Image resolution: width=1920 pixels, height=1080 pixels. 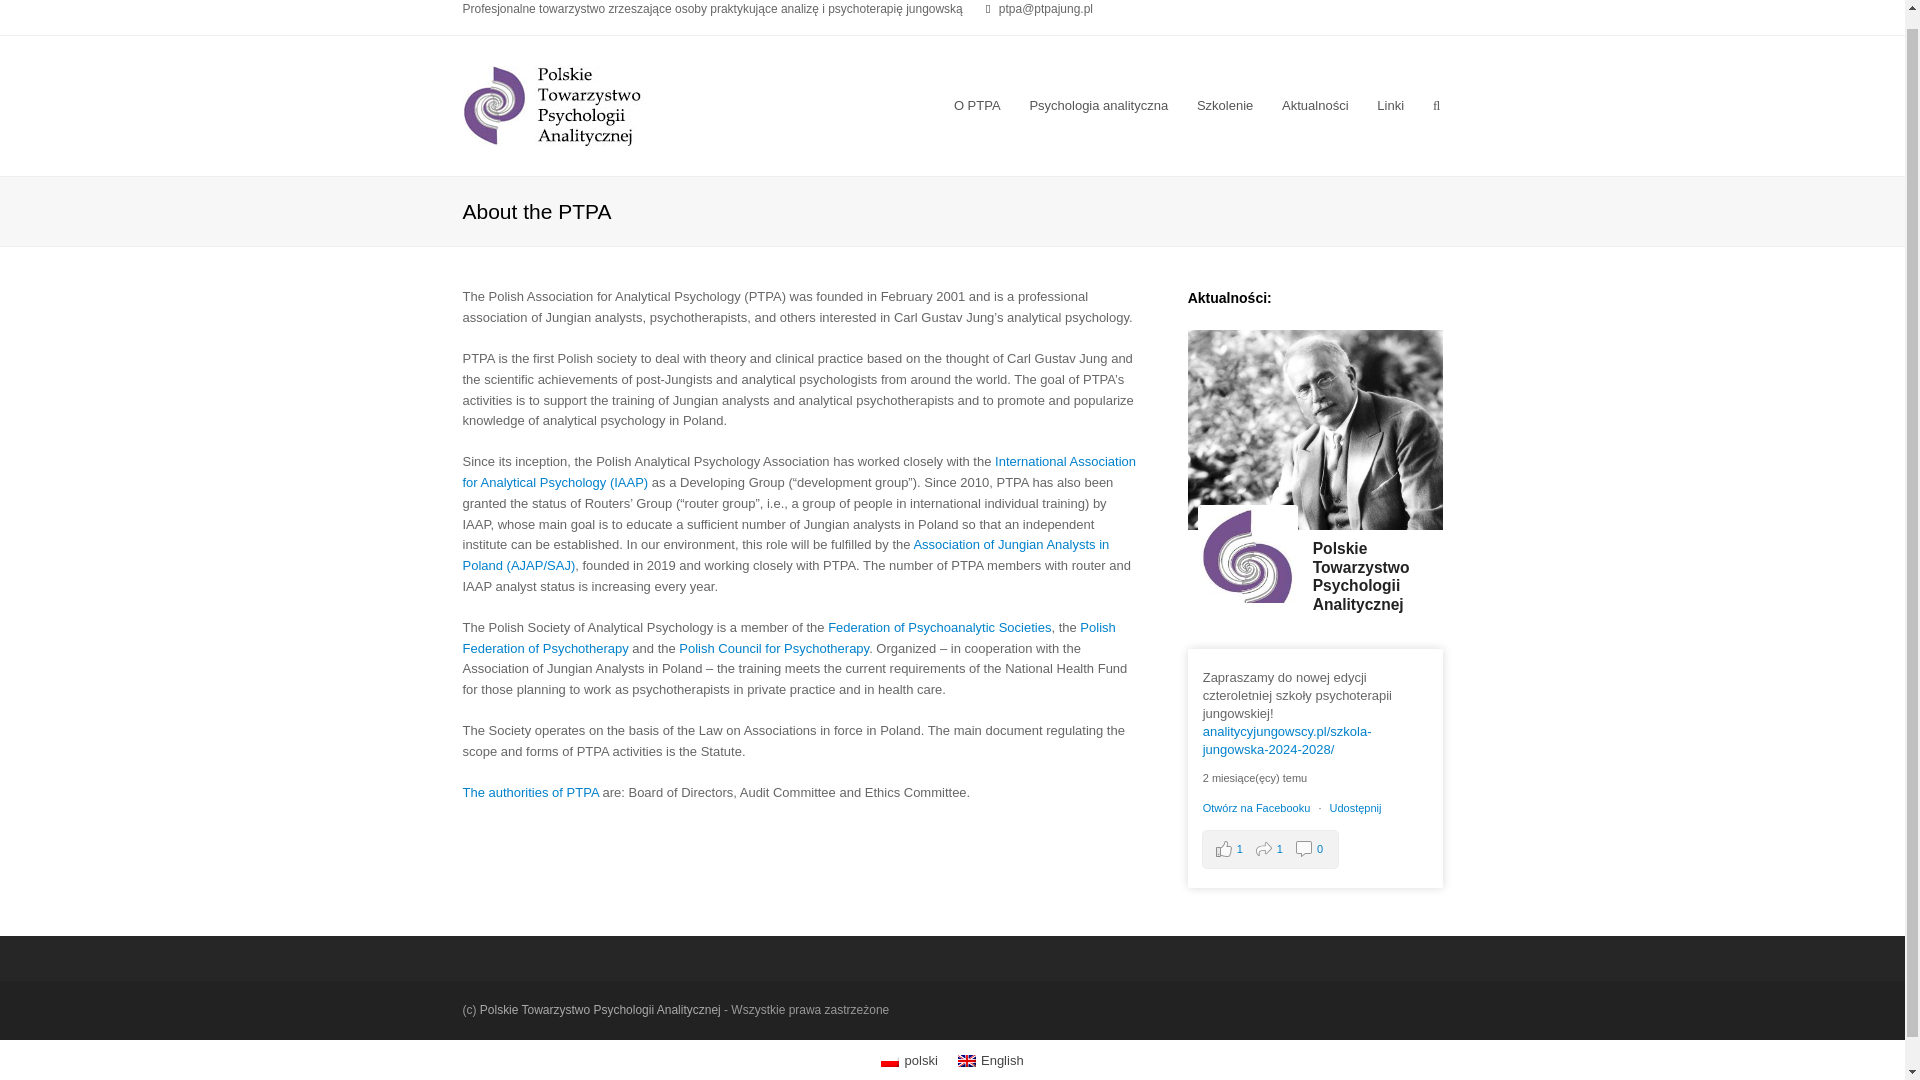 What do you see at coordinates (774, 648) in the screenshot?
I see `Polish Council for Psychotherapy` at bounding box center [774, 648].